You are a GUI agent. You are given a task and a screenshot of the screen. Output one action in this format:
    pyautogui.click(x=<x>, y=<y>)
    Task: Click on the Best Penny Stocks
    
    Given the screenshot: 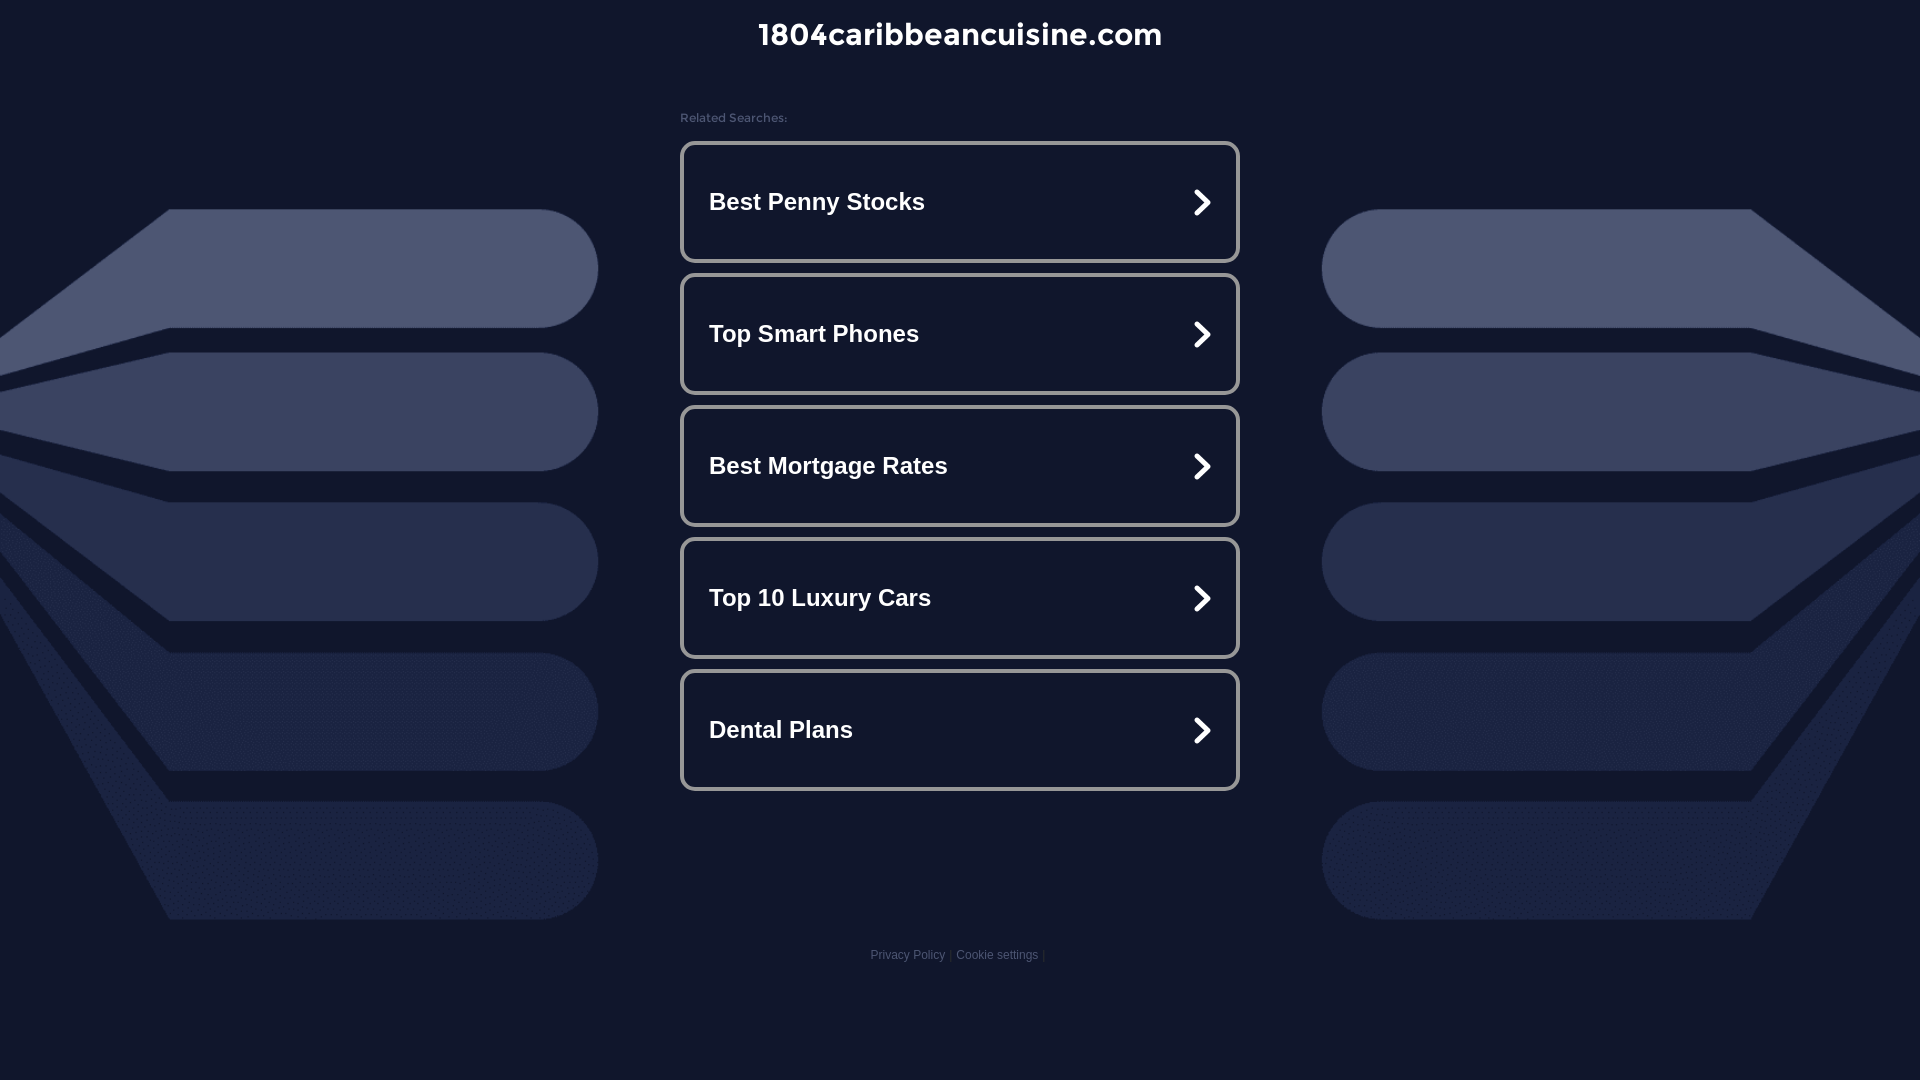 What is the action you would take?
    pyautogui.click(x=960, y=202)
    